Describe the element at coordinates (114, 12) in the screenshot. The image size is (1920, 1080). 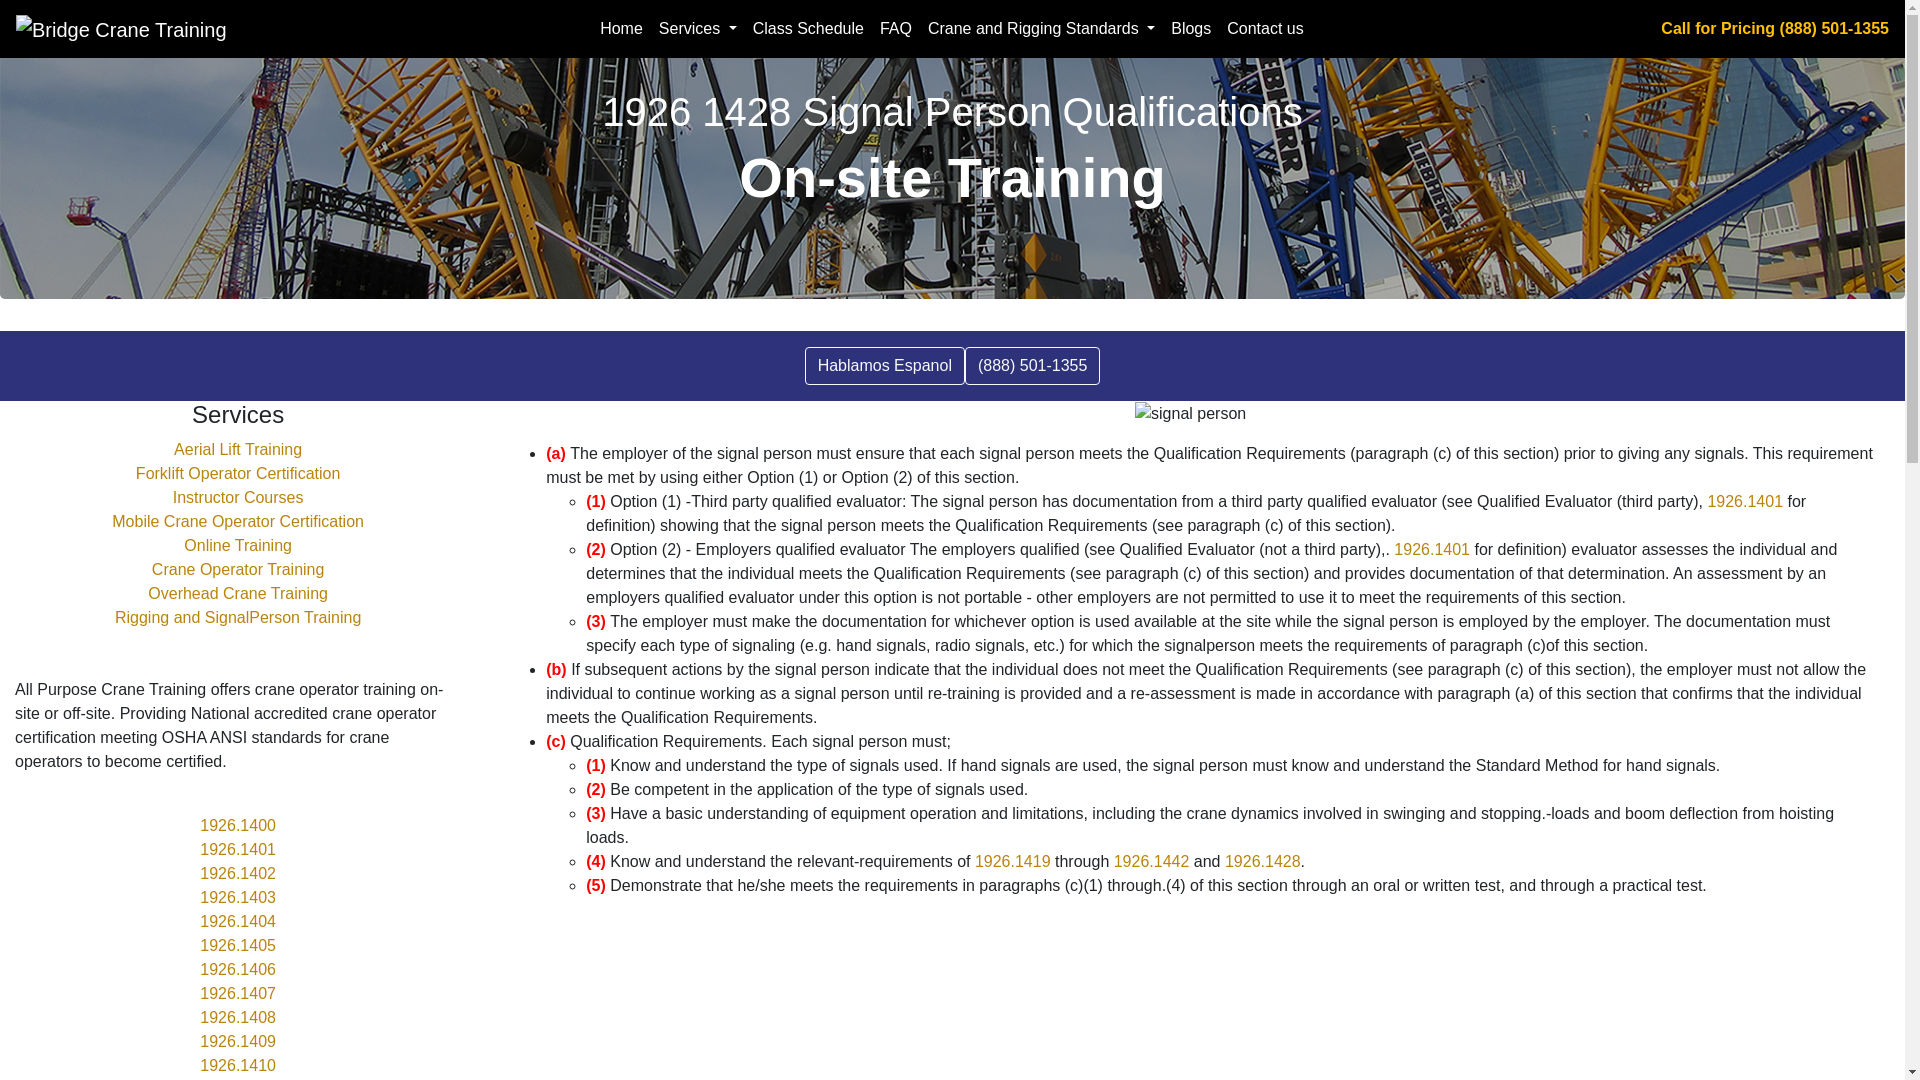
I see `Call for Pricing (888) 501-1355` at that location.